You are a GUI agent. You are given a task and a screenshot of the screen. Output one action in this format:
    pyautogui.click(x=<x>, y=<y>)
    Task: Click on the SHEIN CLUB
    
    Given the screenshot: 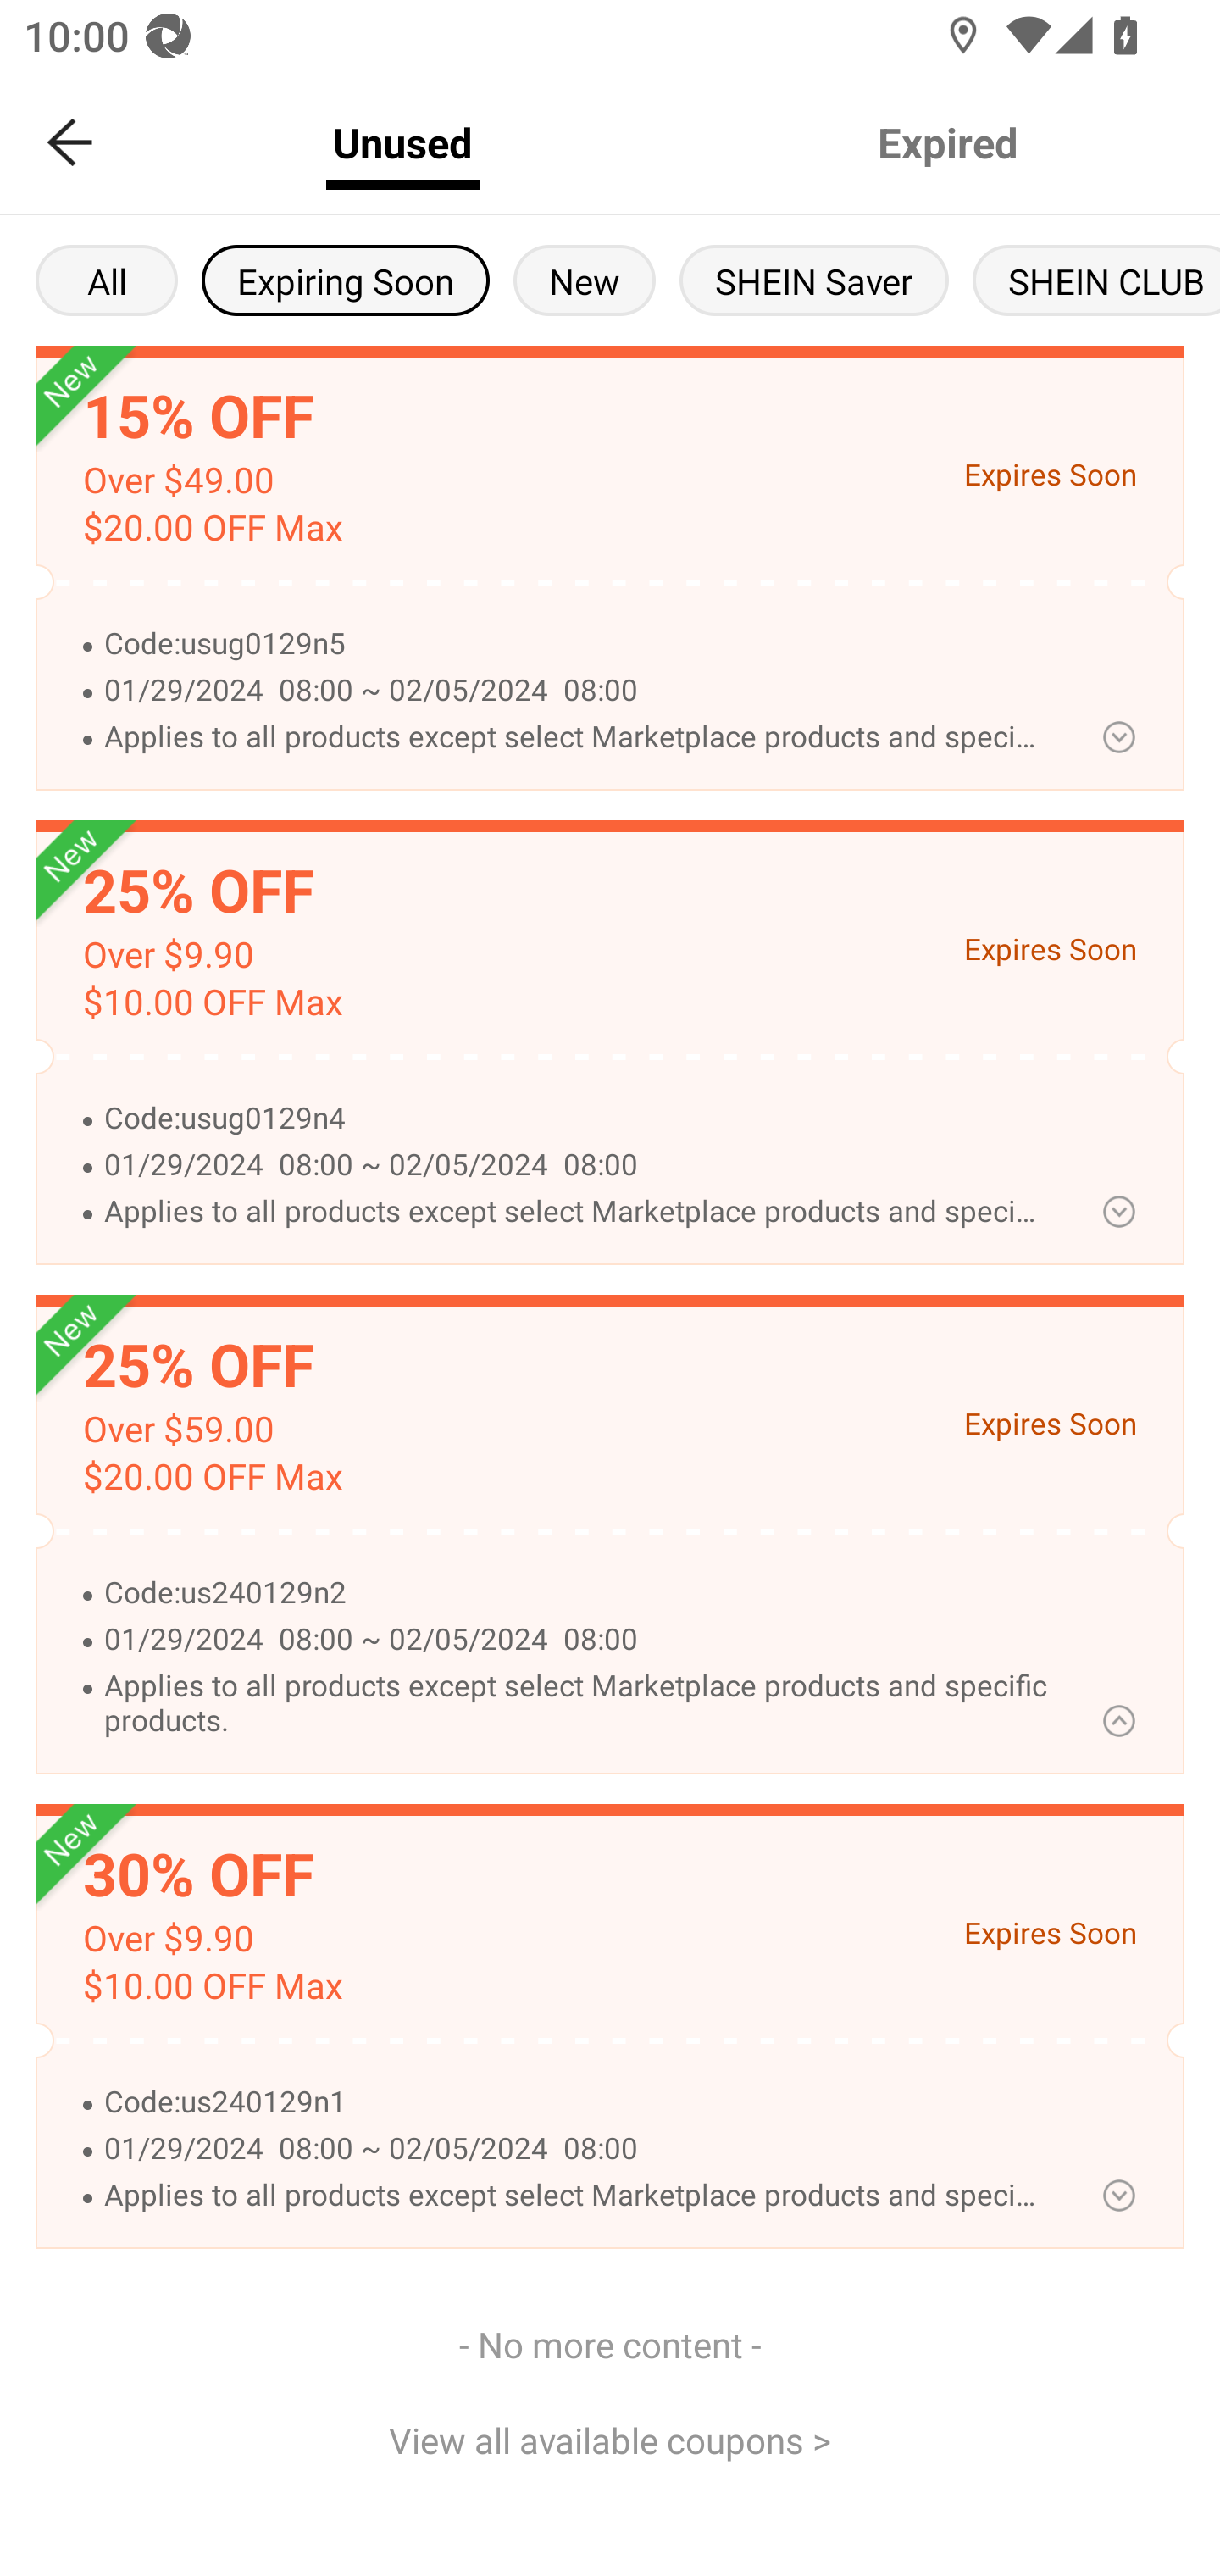 What is the action you would take?
    pyautogui.click(x=1096, y=280)
    